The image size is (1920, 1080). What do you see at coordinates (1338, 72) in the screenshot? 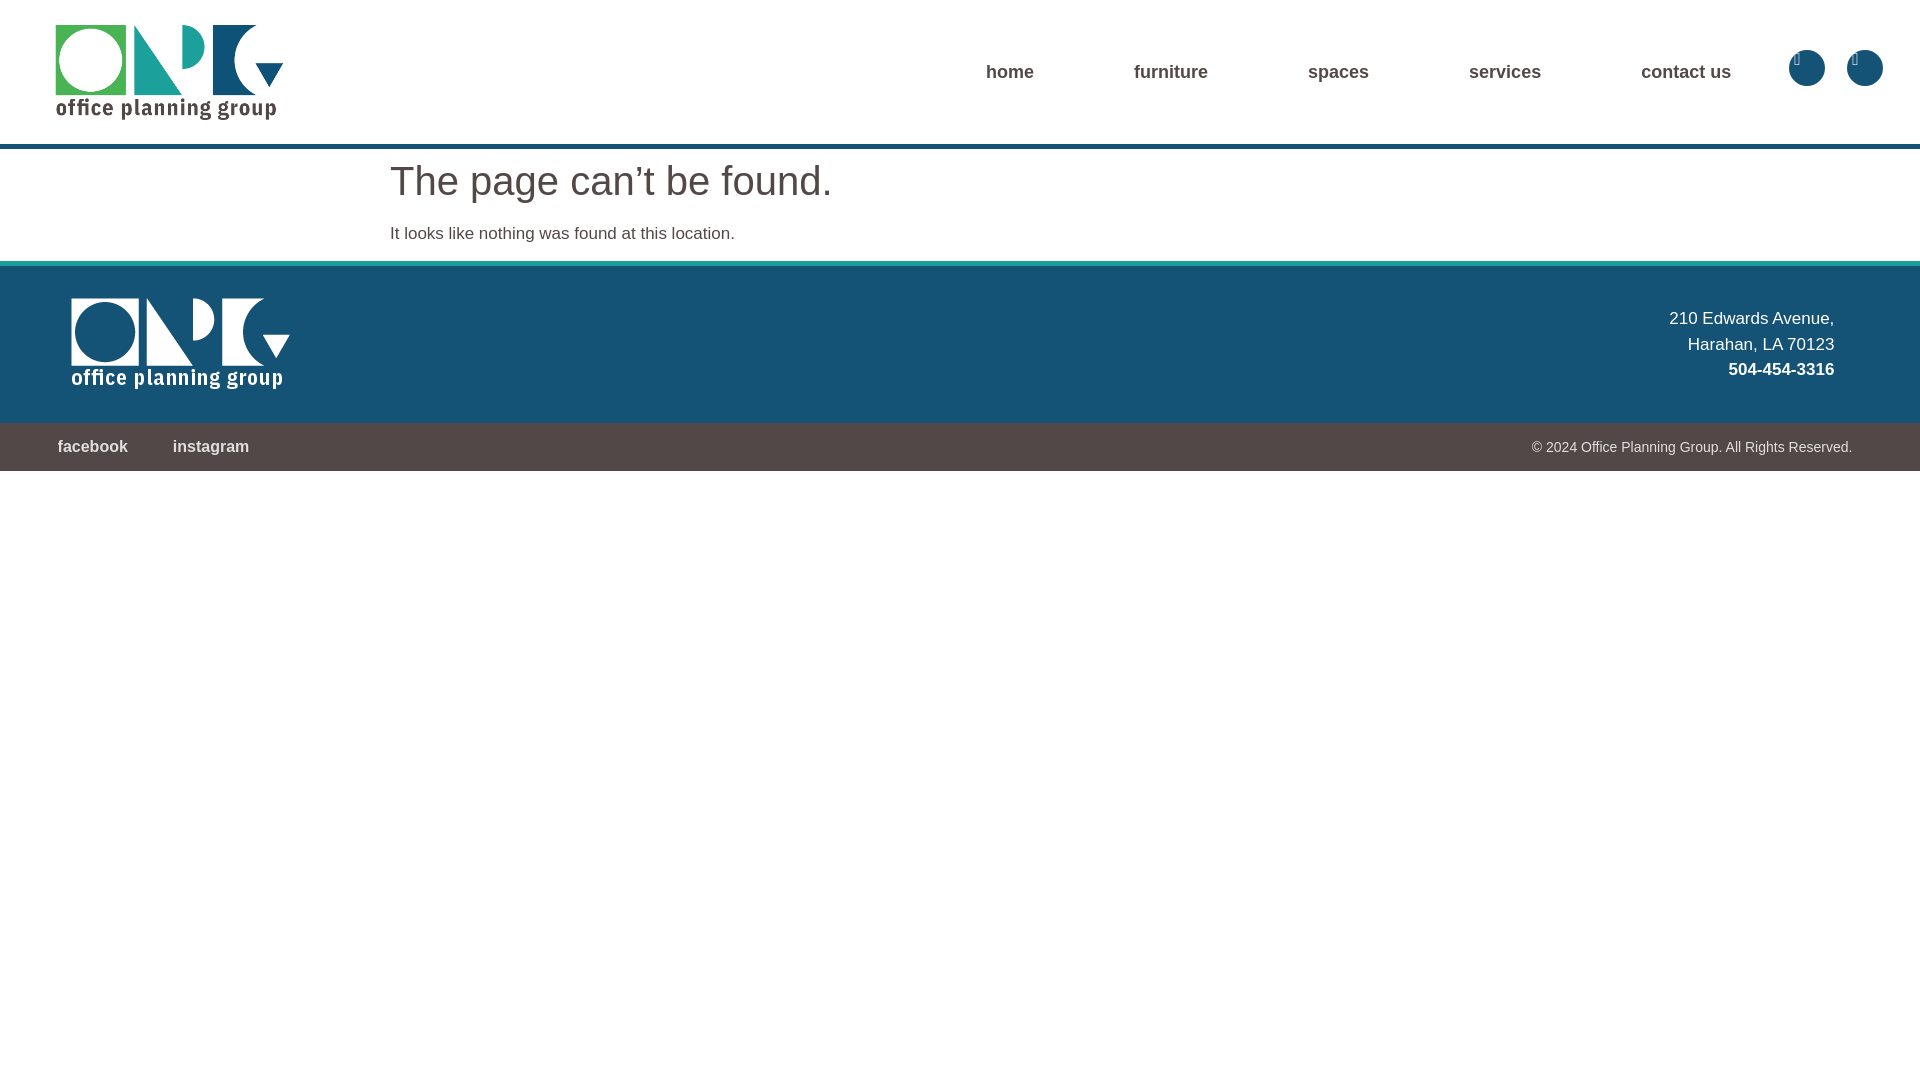
I see `spaces` at bounding box center [1338, 72].